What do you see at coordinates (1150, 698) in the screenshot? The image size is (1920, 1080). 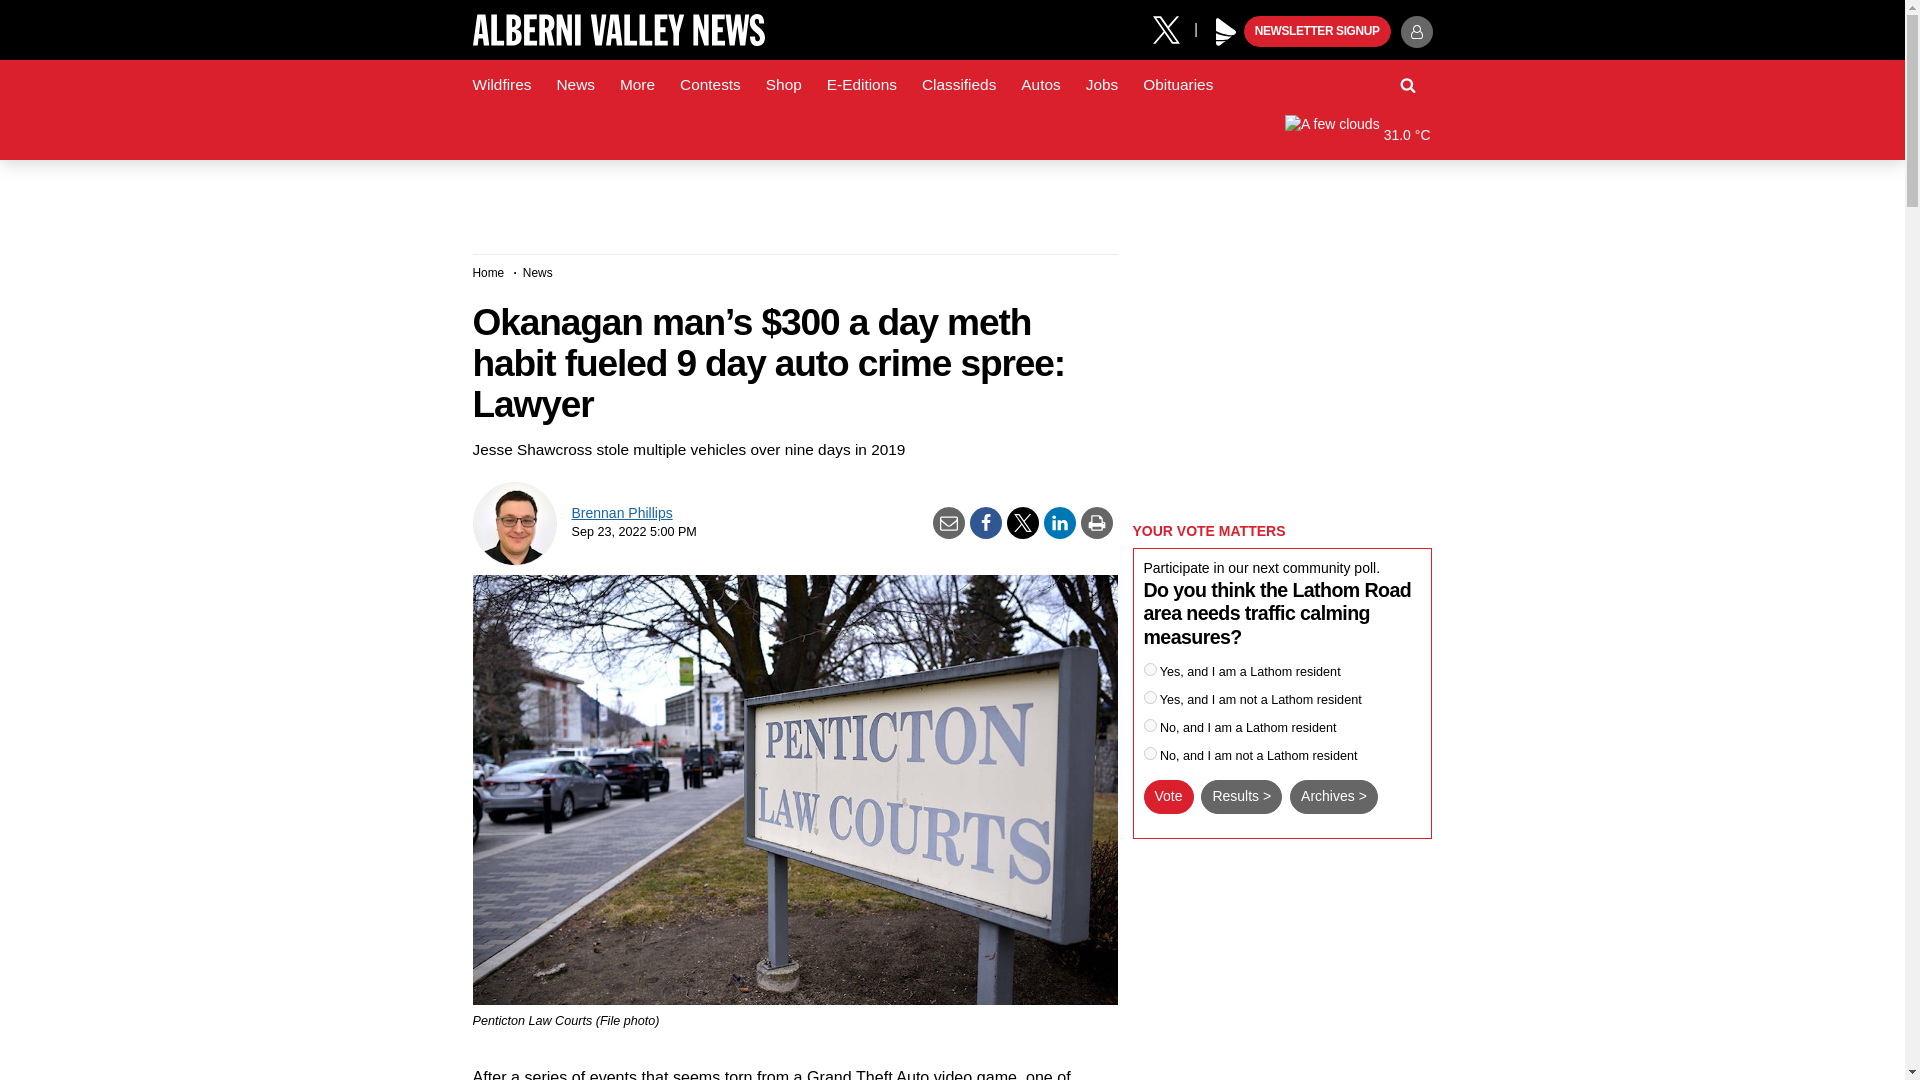 I see `247` at bounding box center [1150, 698].